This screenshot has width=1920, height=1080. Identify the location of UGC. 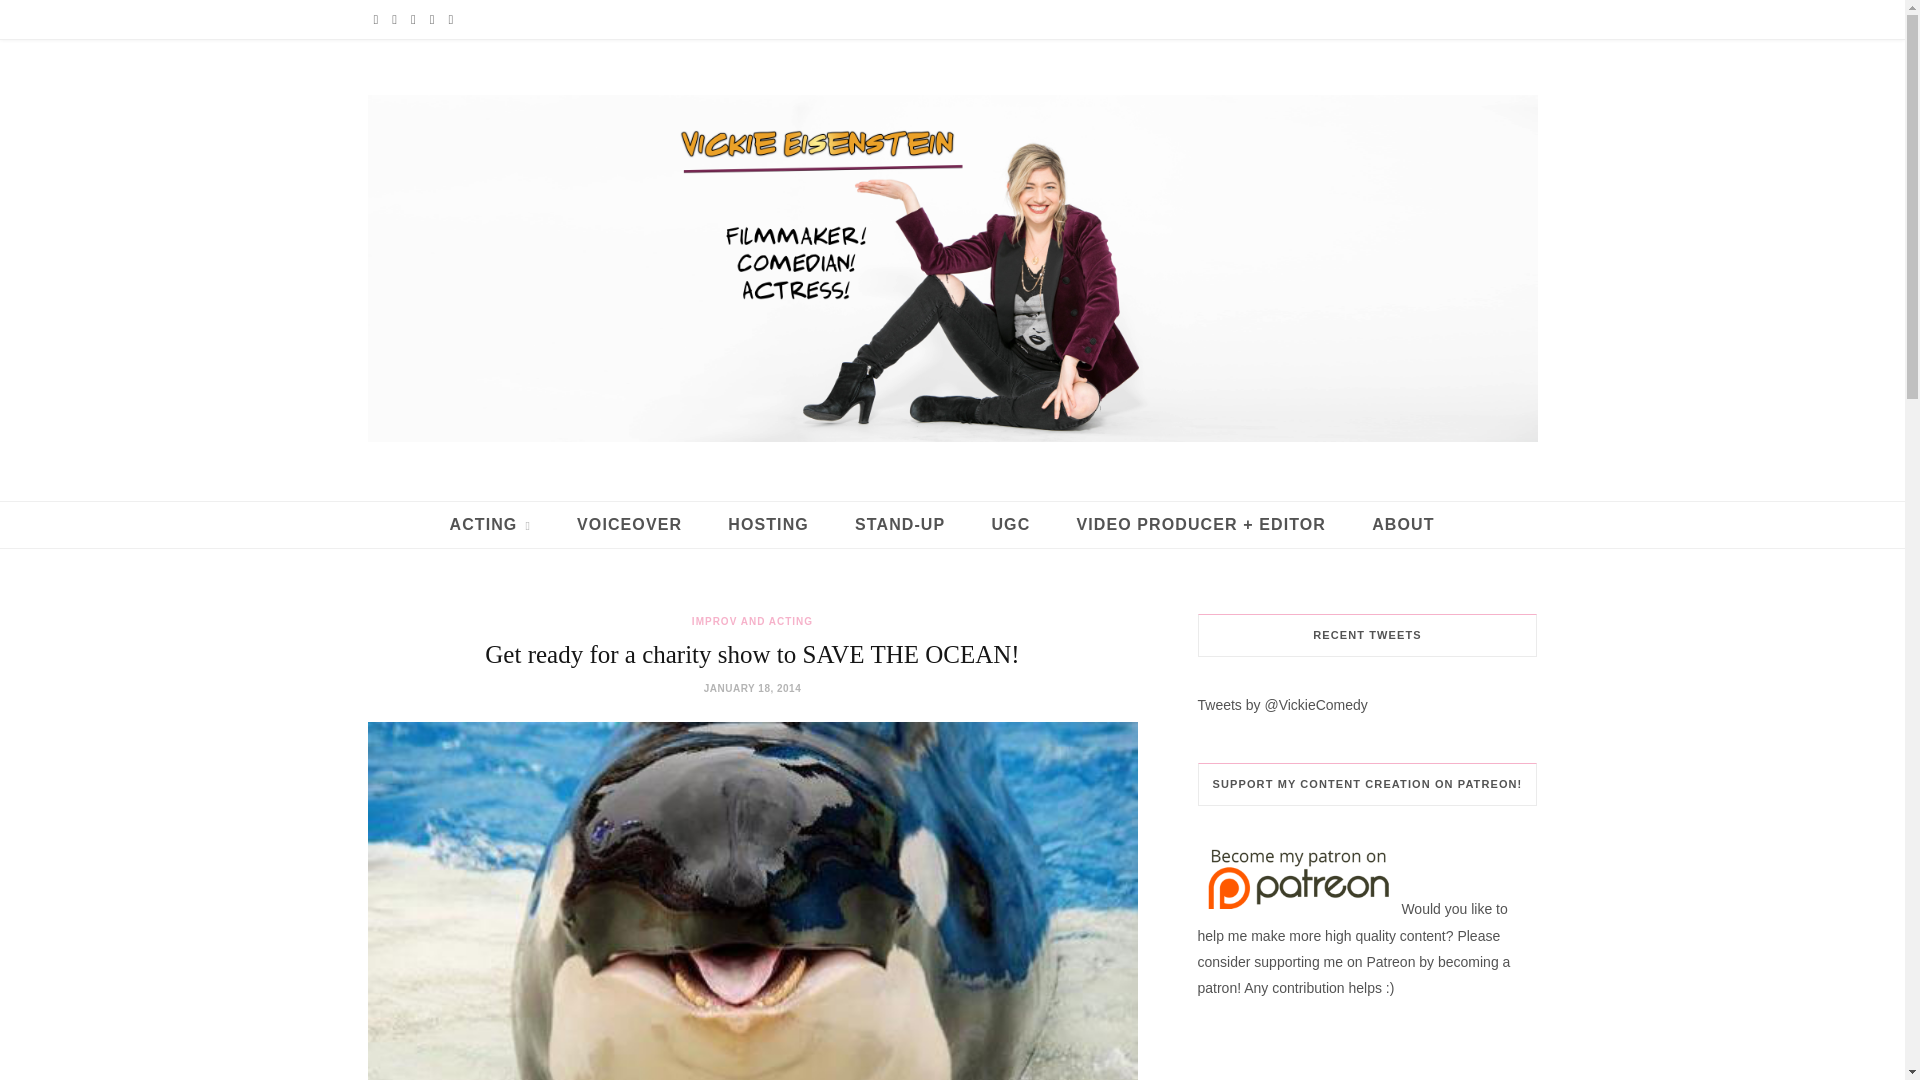
(1010, 524).